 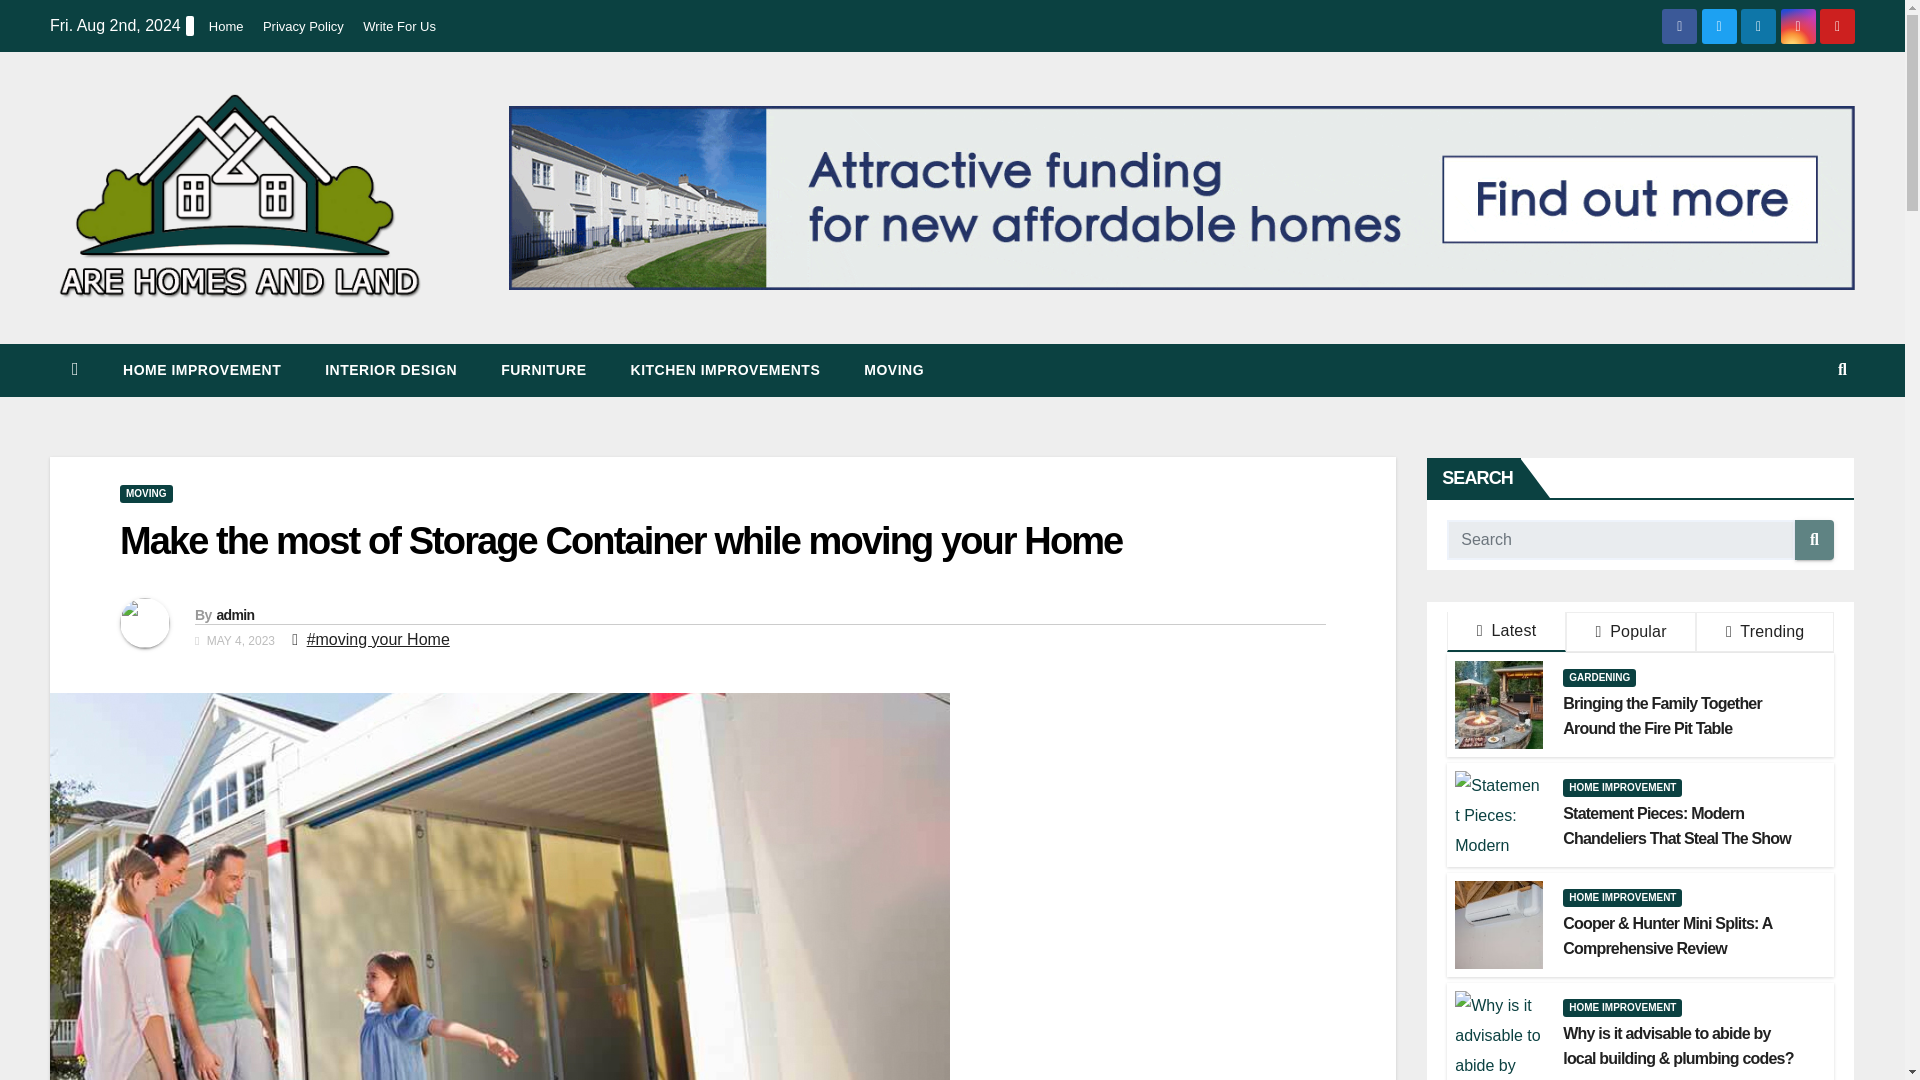 What do you see at coordinates (226, 26) in the screenshot?
I see `Home` at bounding box center [226, 26].